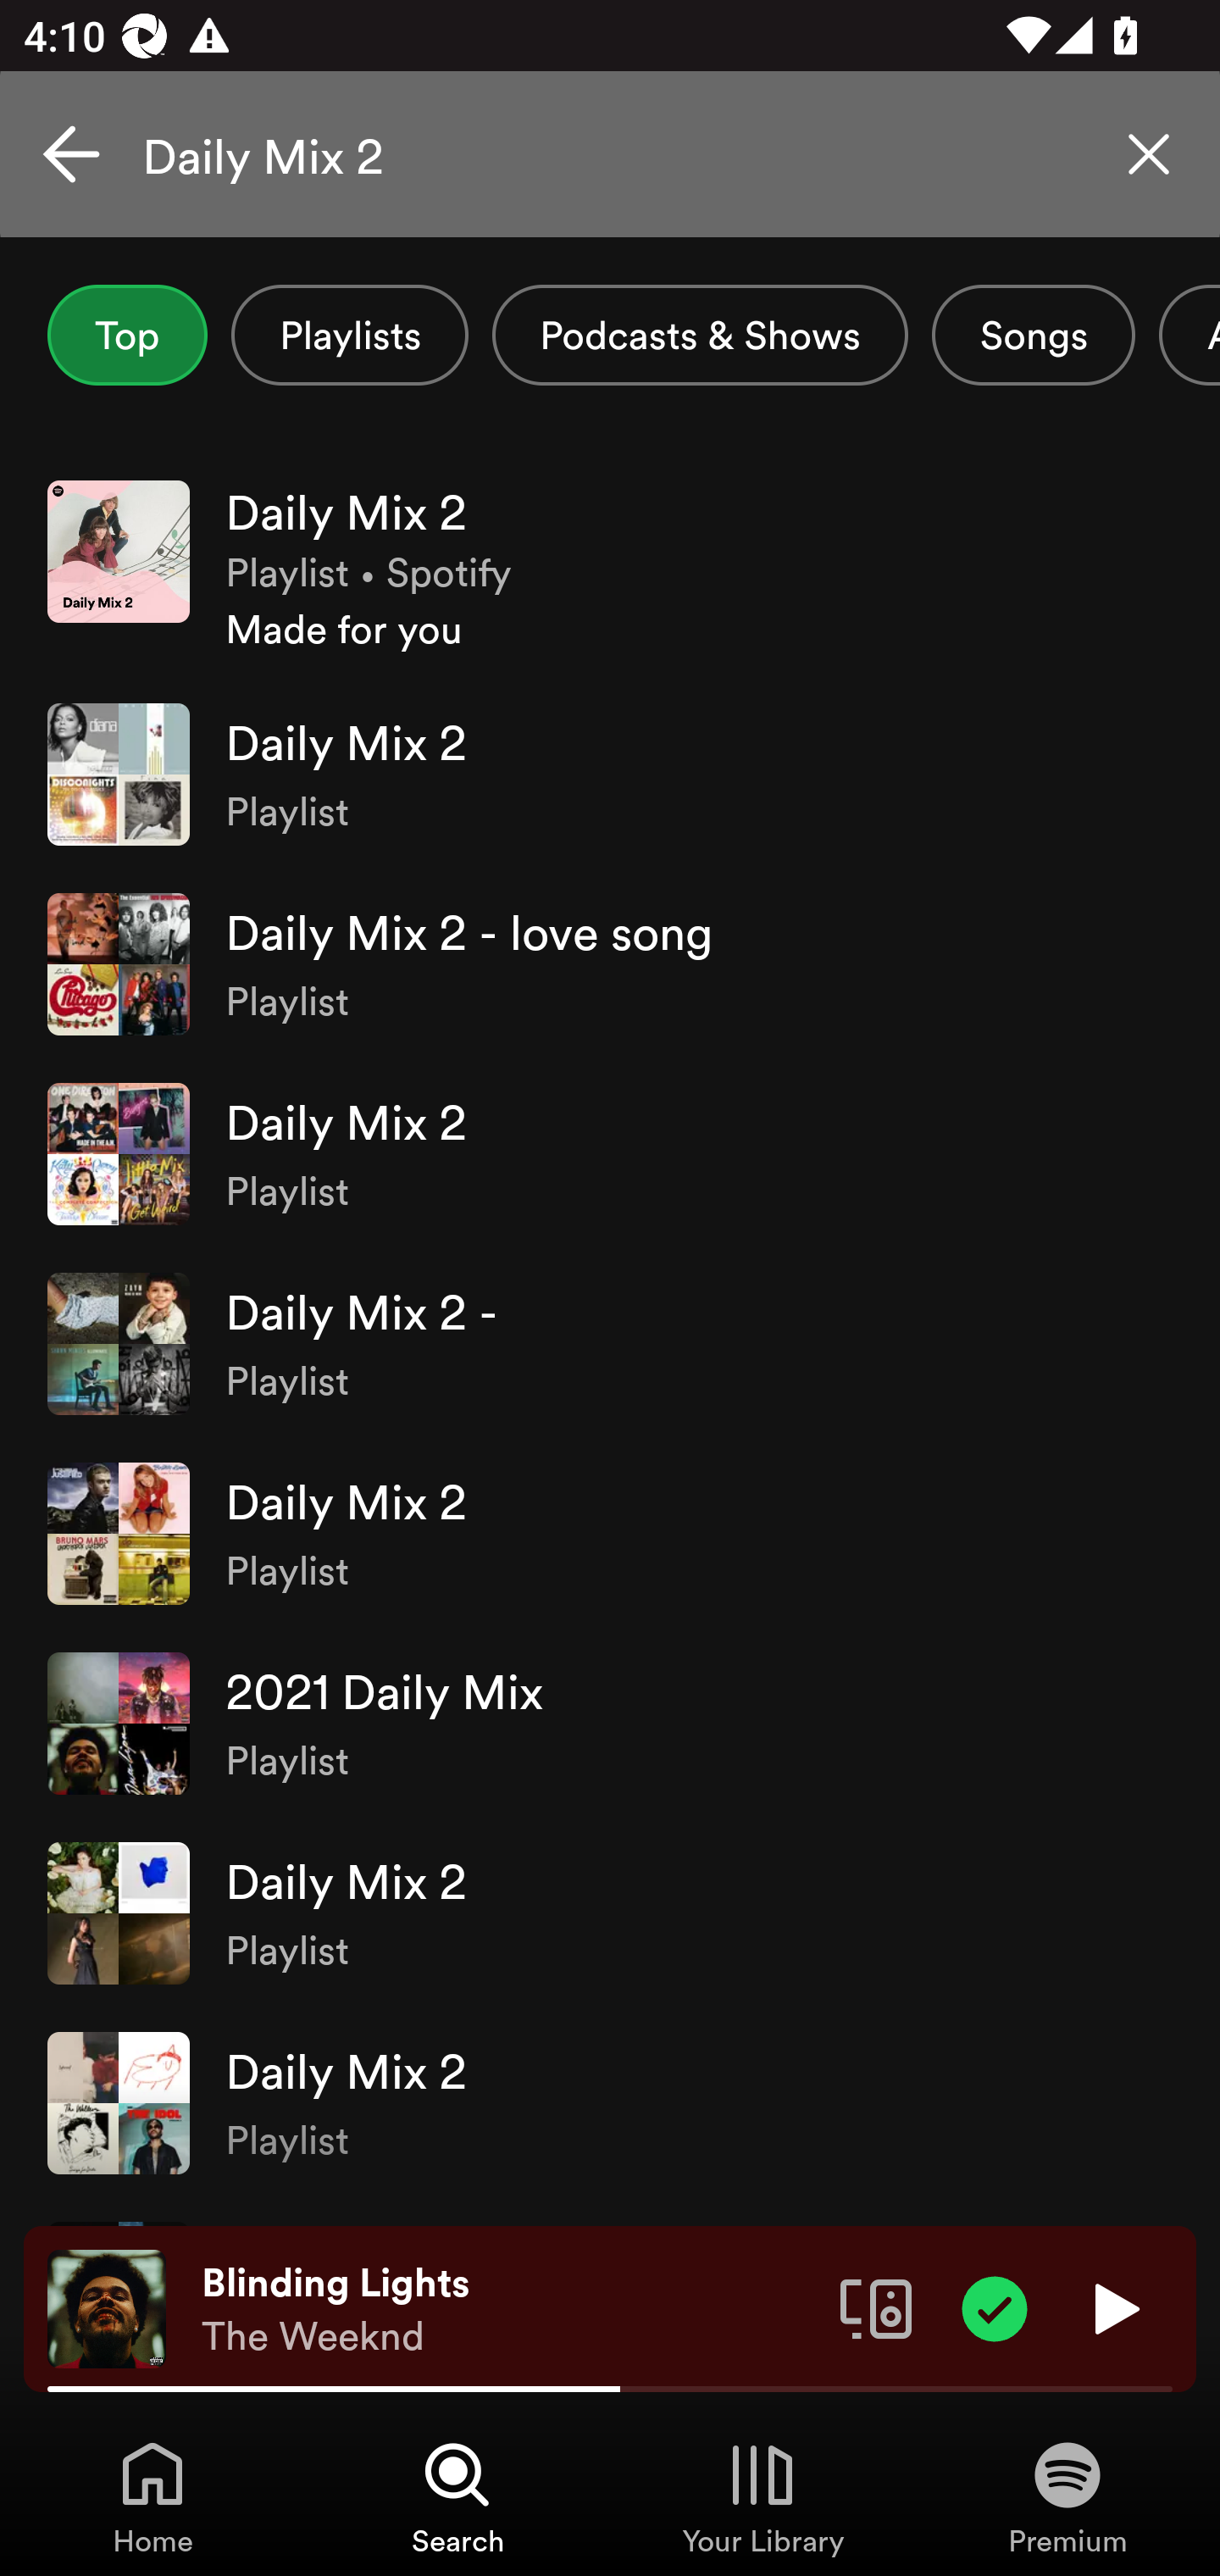 This screenshot has height=2576, width=1220. What do you see at coordinates (508, 2309) in the screenshot?
I see `Blinding Lights The Weeknd` at bounding box center [508, 2309].